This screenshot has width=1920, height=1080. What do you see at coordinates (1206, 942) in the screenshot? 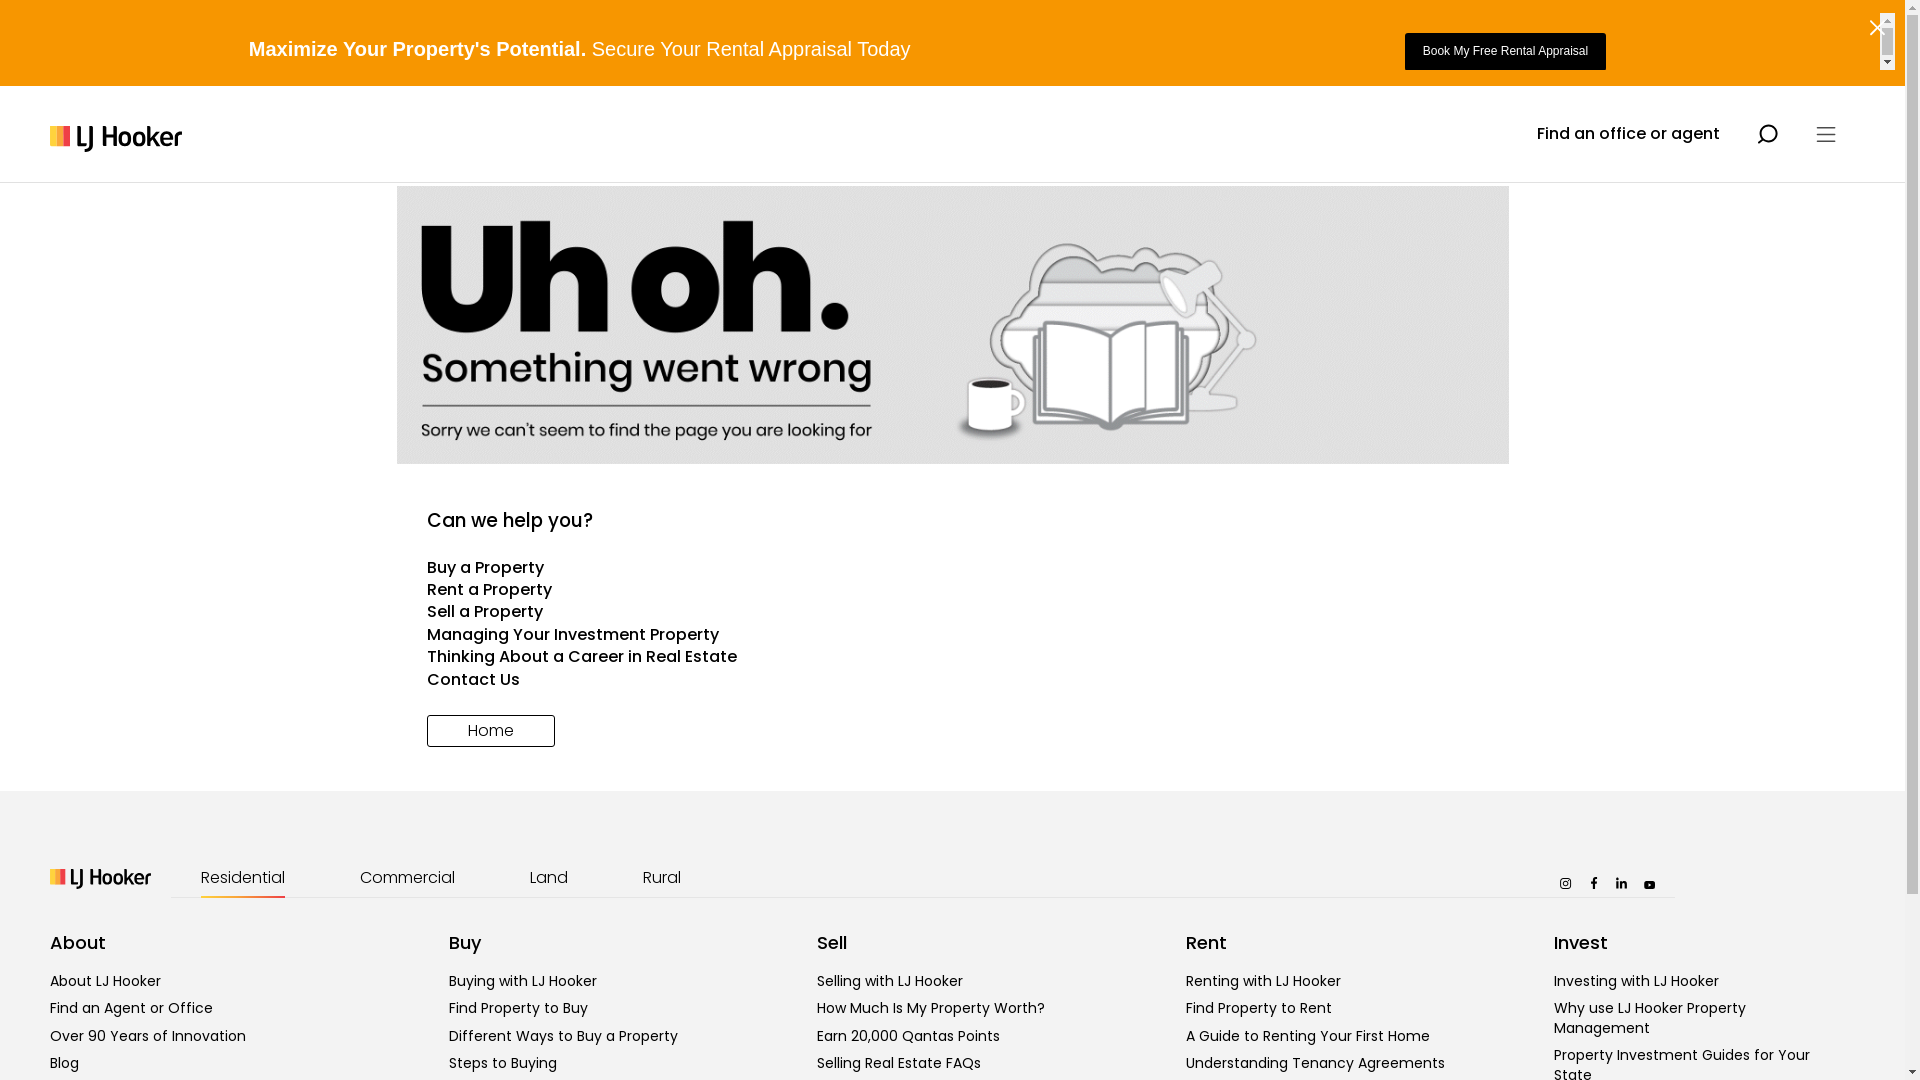
I see `Rent` at bounding box center [1206, 942].